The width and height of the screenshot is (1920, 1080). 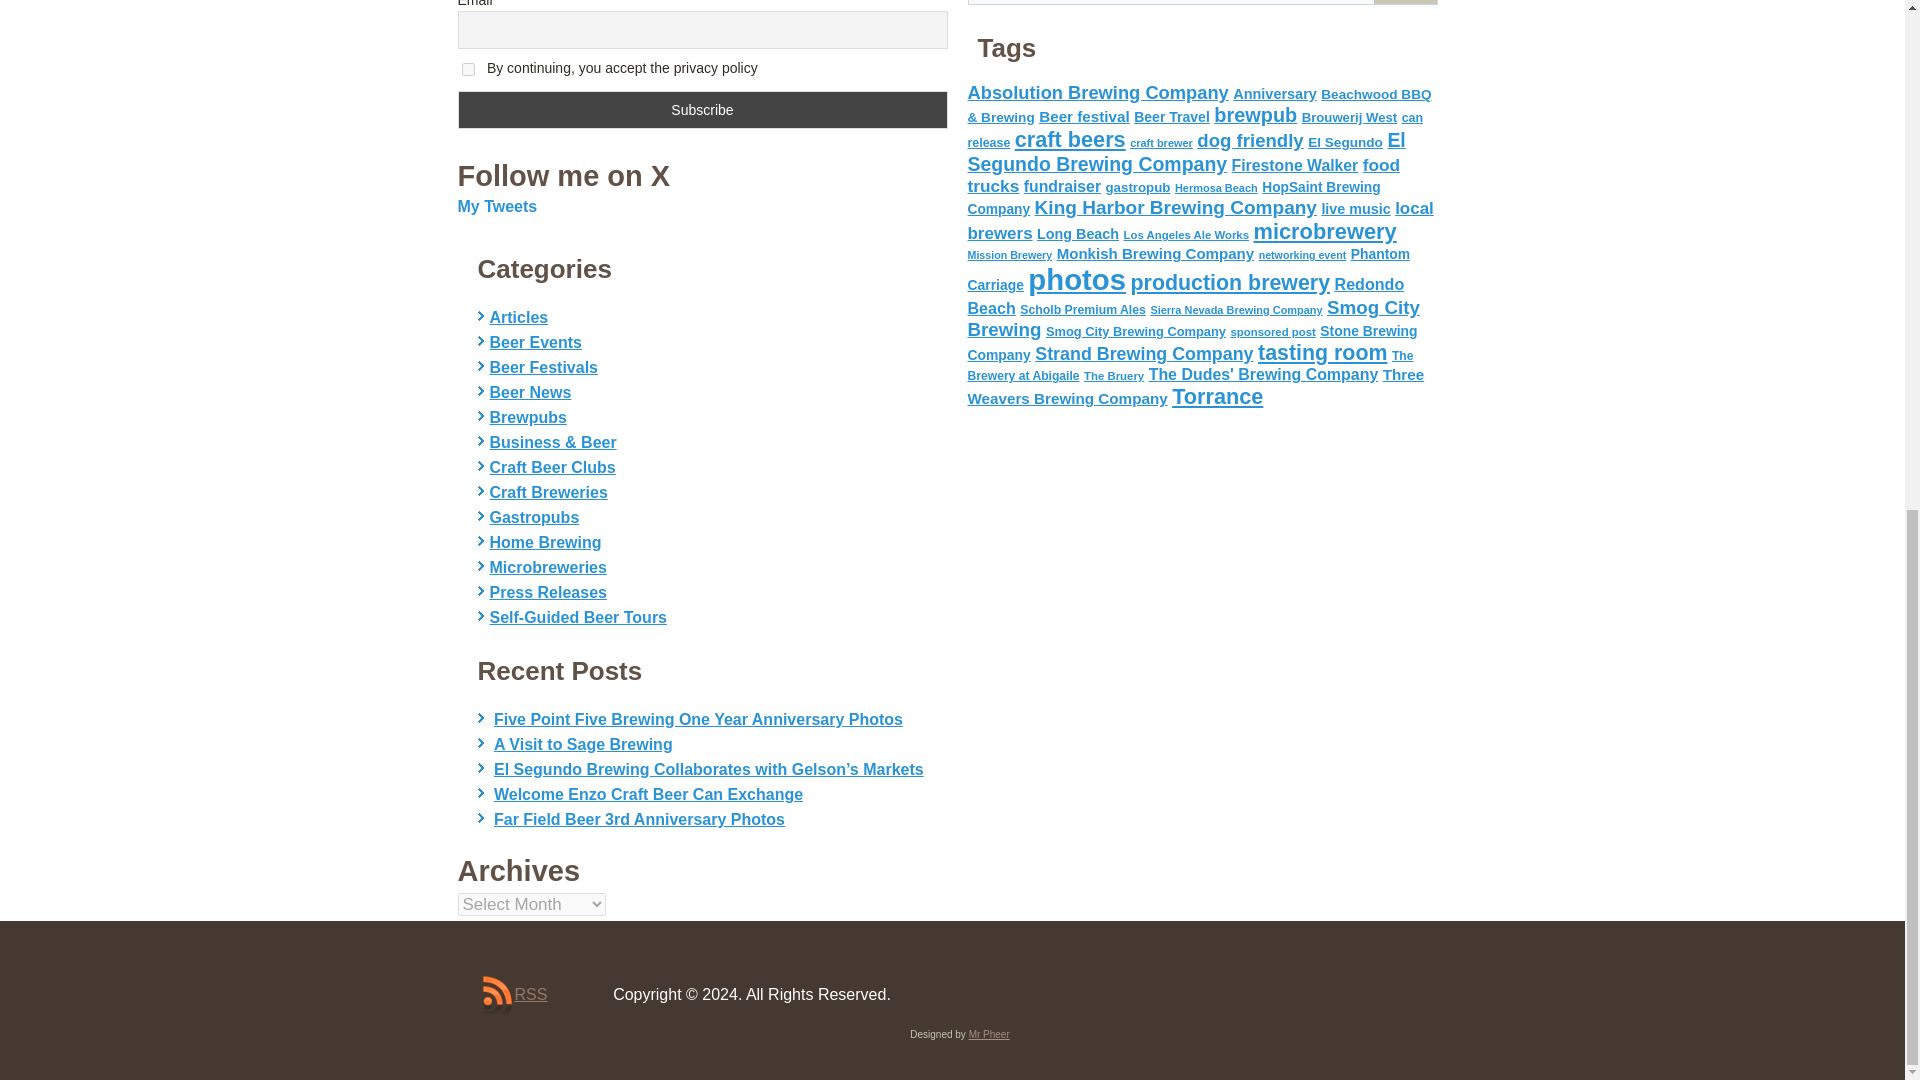 I want to click on Craft Beer Clubs, so click(x=552, y=468).